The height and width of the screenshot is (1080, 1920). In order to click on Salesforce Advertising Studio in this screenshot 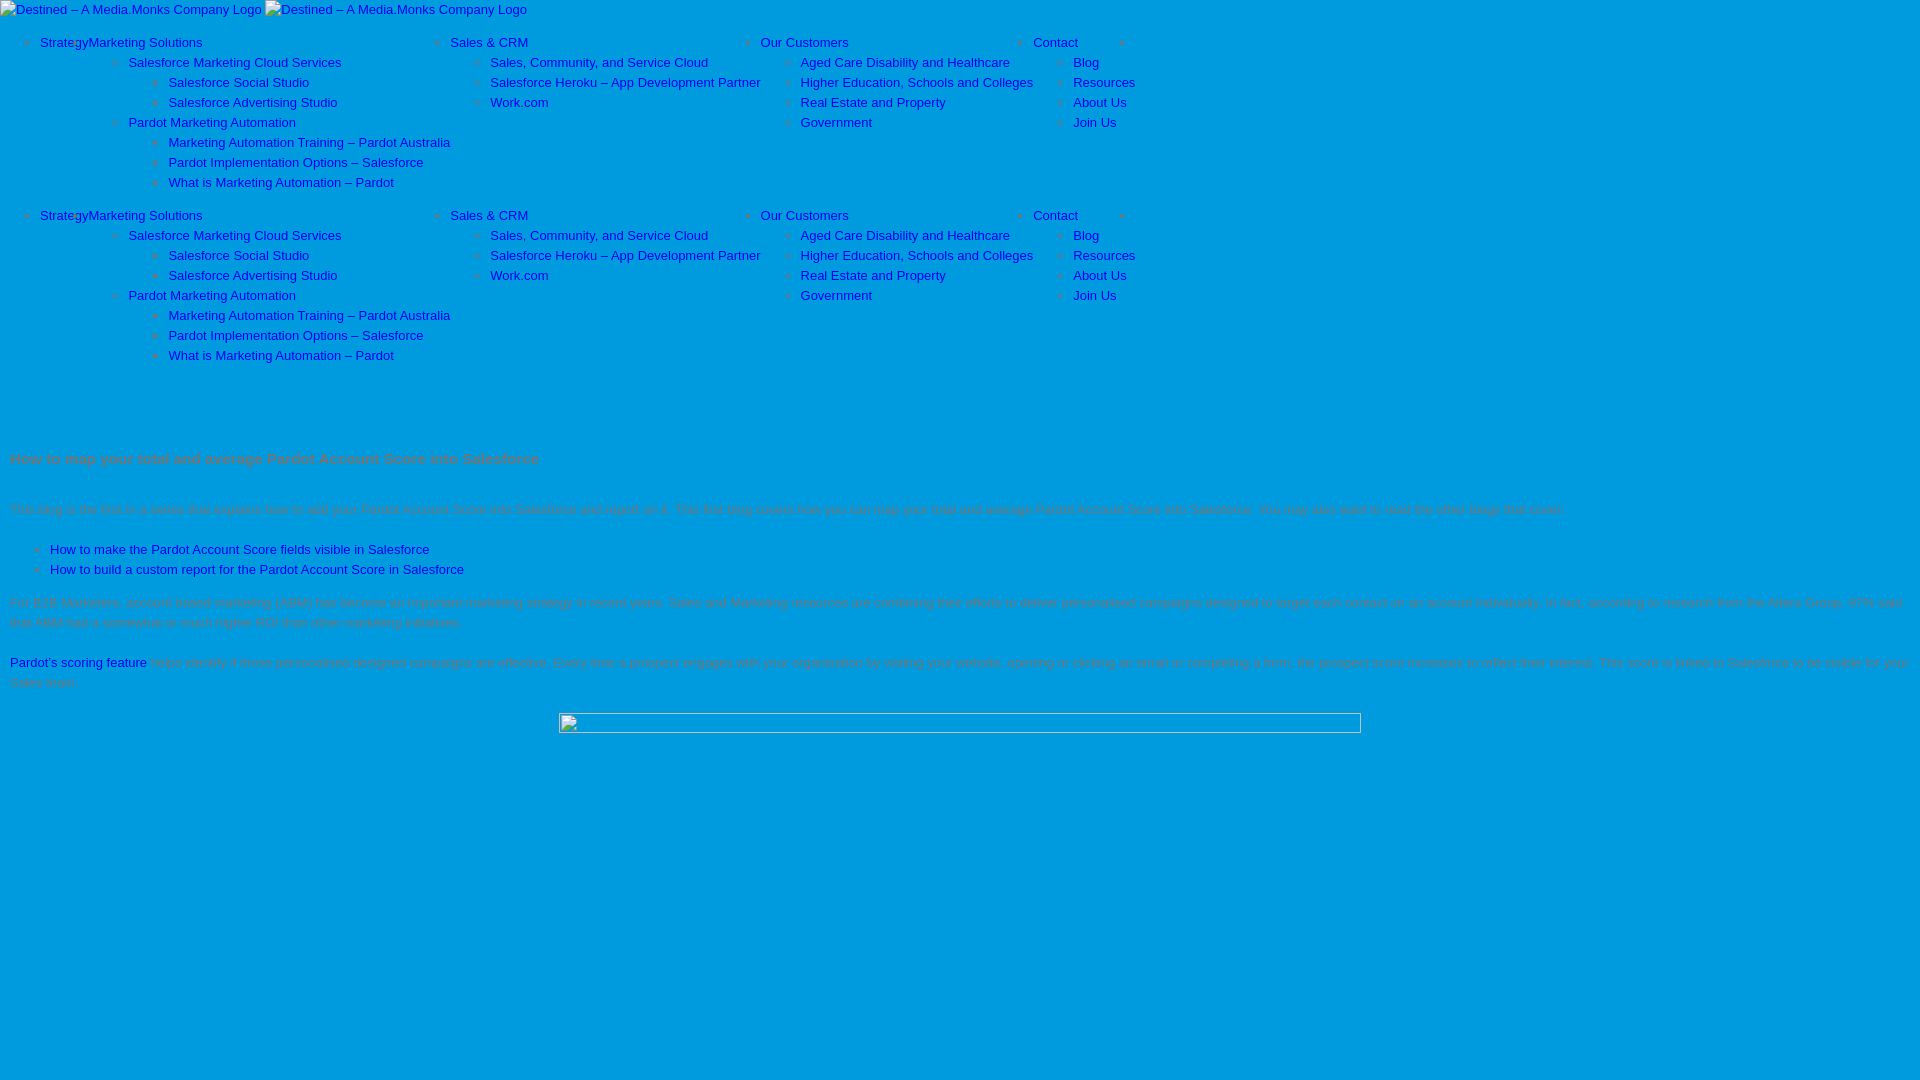, I will do `click(252, 276)`.